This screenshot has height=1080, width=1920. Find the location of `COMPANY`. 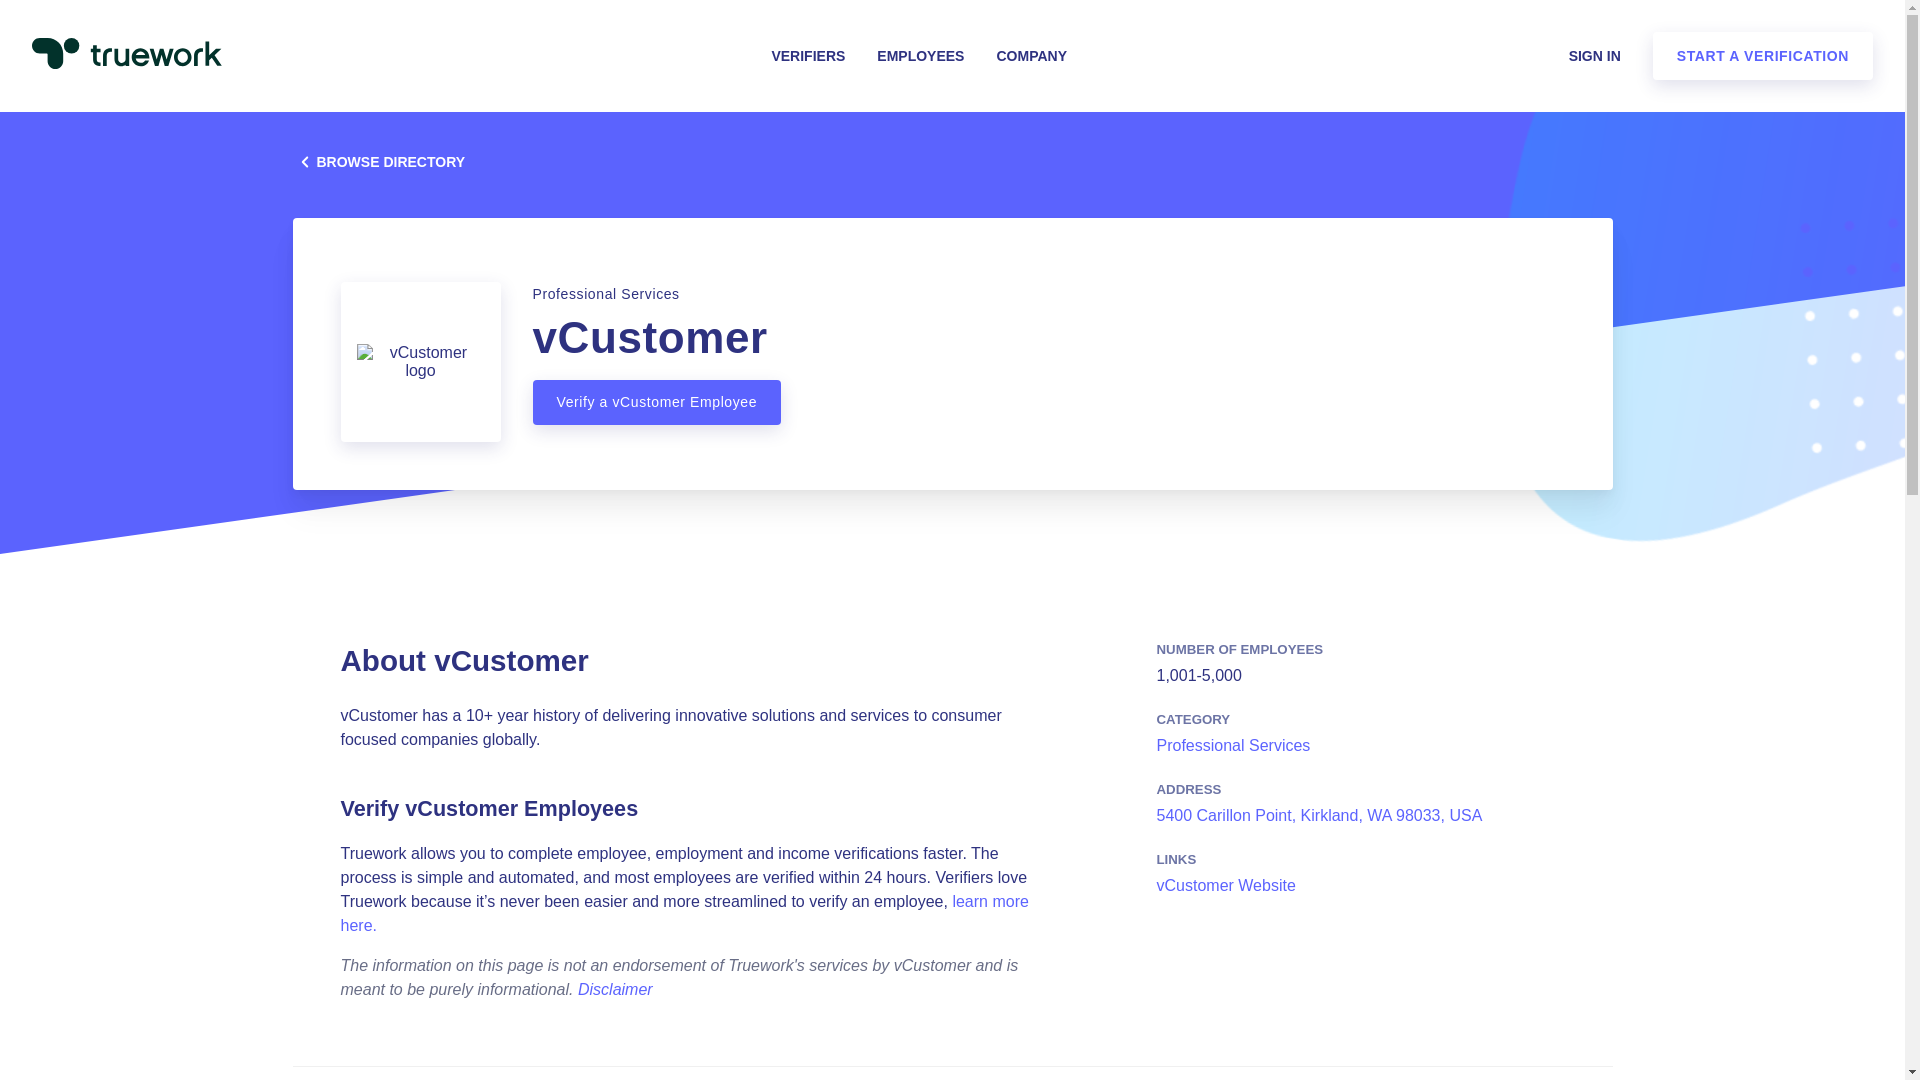

COMPANY is located at coordinates (1032, 55).